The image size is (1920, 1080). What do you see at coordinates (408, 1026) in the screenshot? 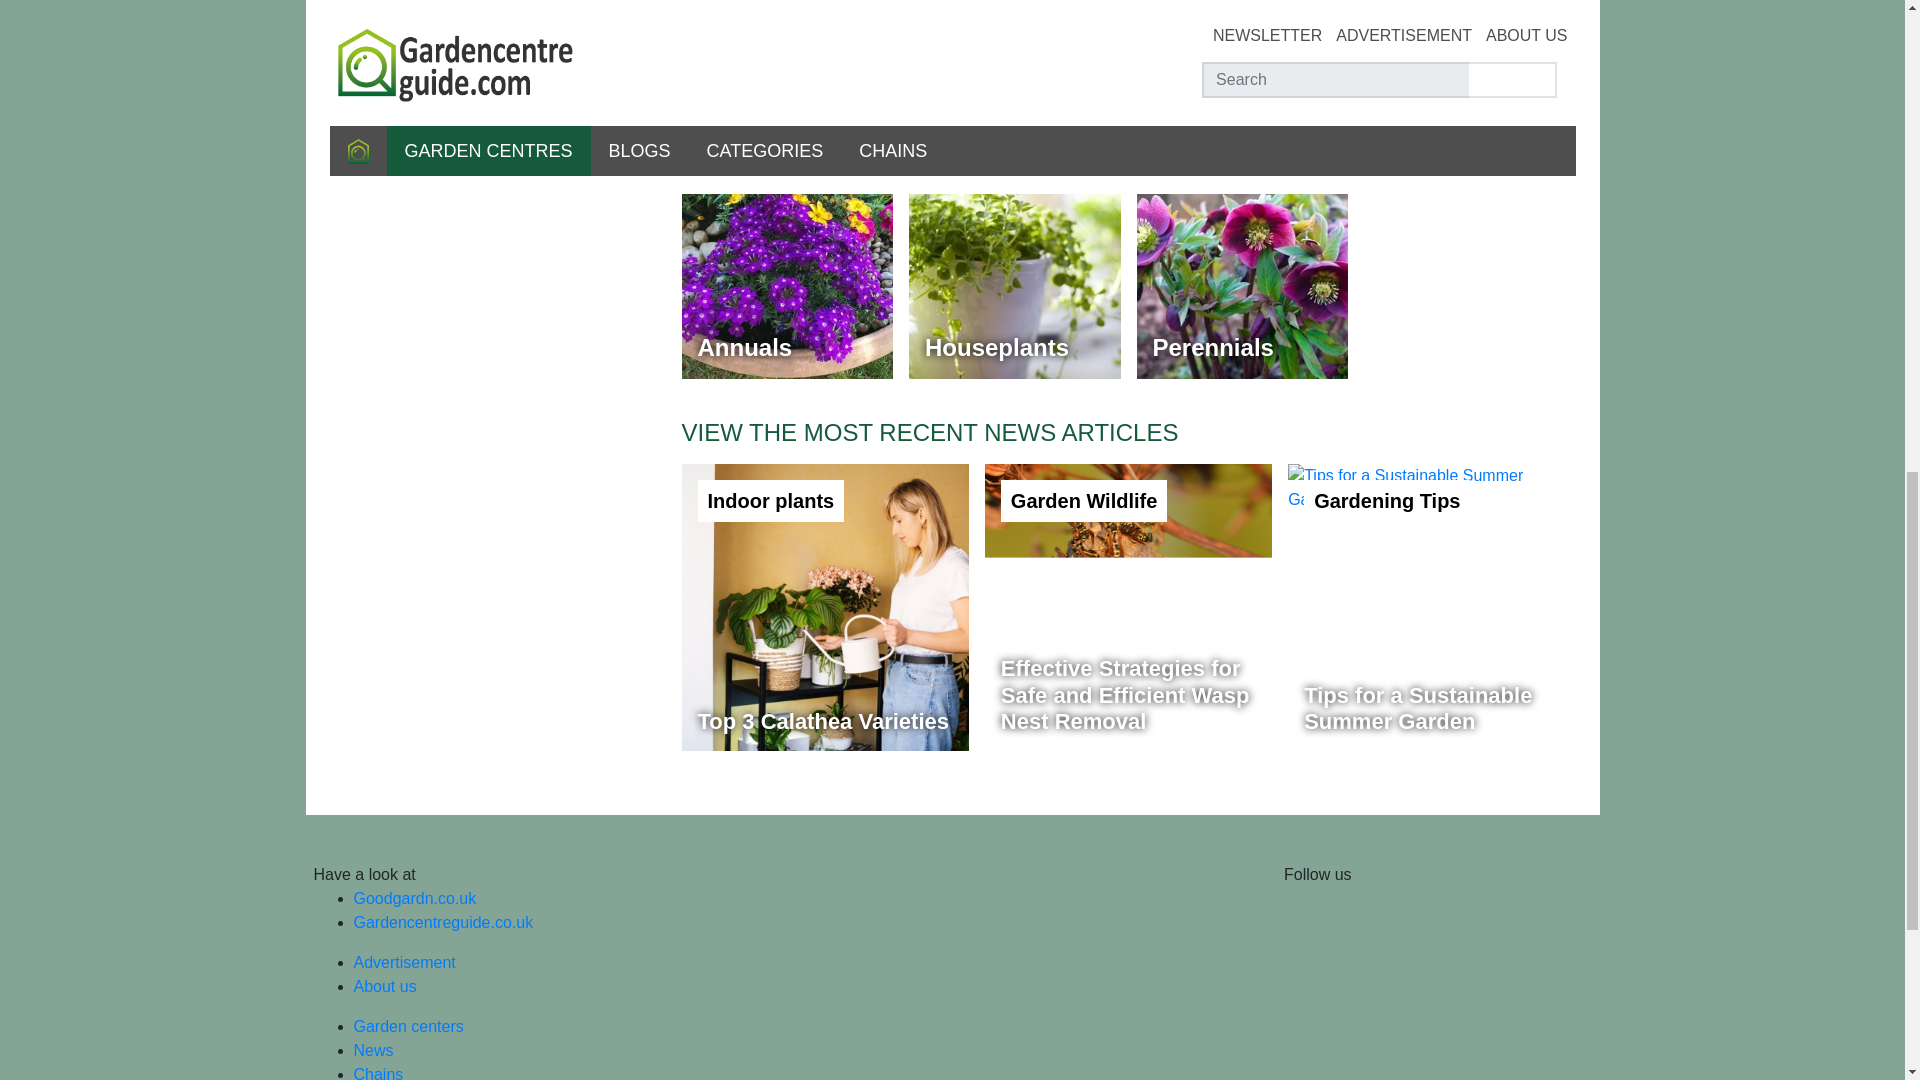
I see `Gardencentreguide.co.uk` at bounding box center [408, 1026].